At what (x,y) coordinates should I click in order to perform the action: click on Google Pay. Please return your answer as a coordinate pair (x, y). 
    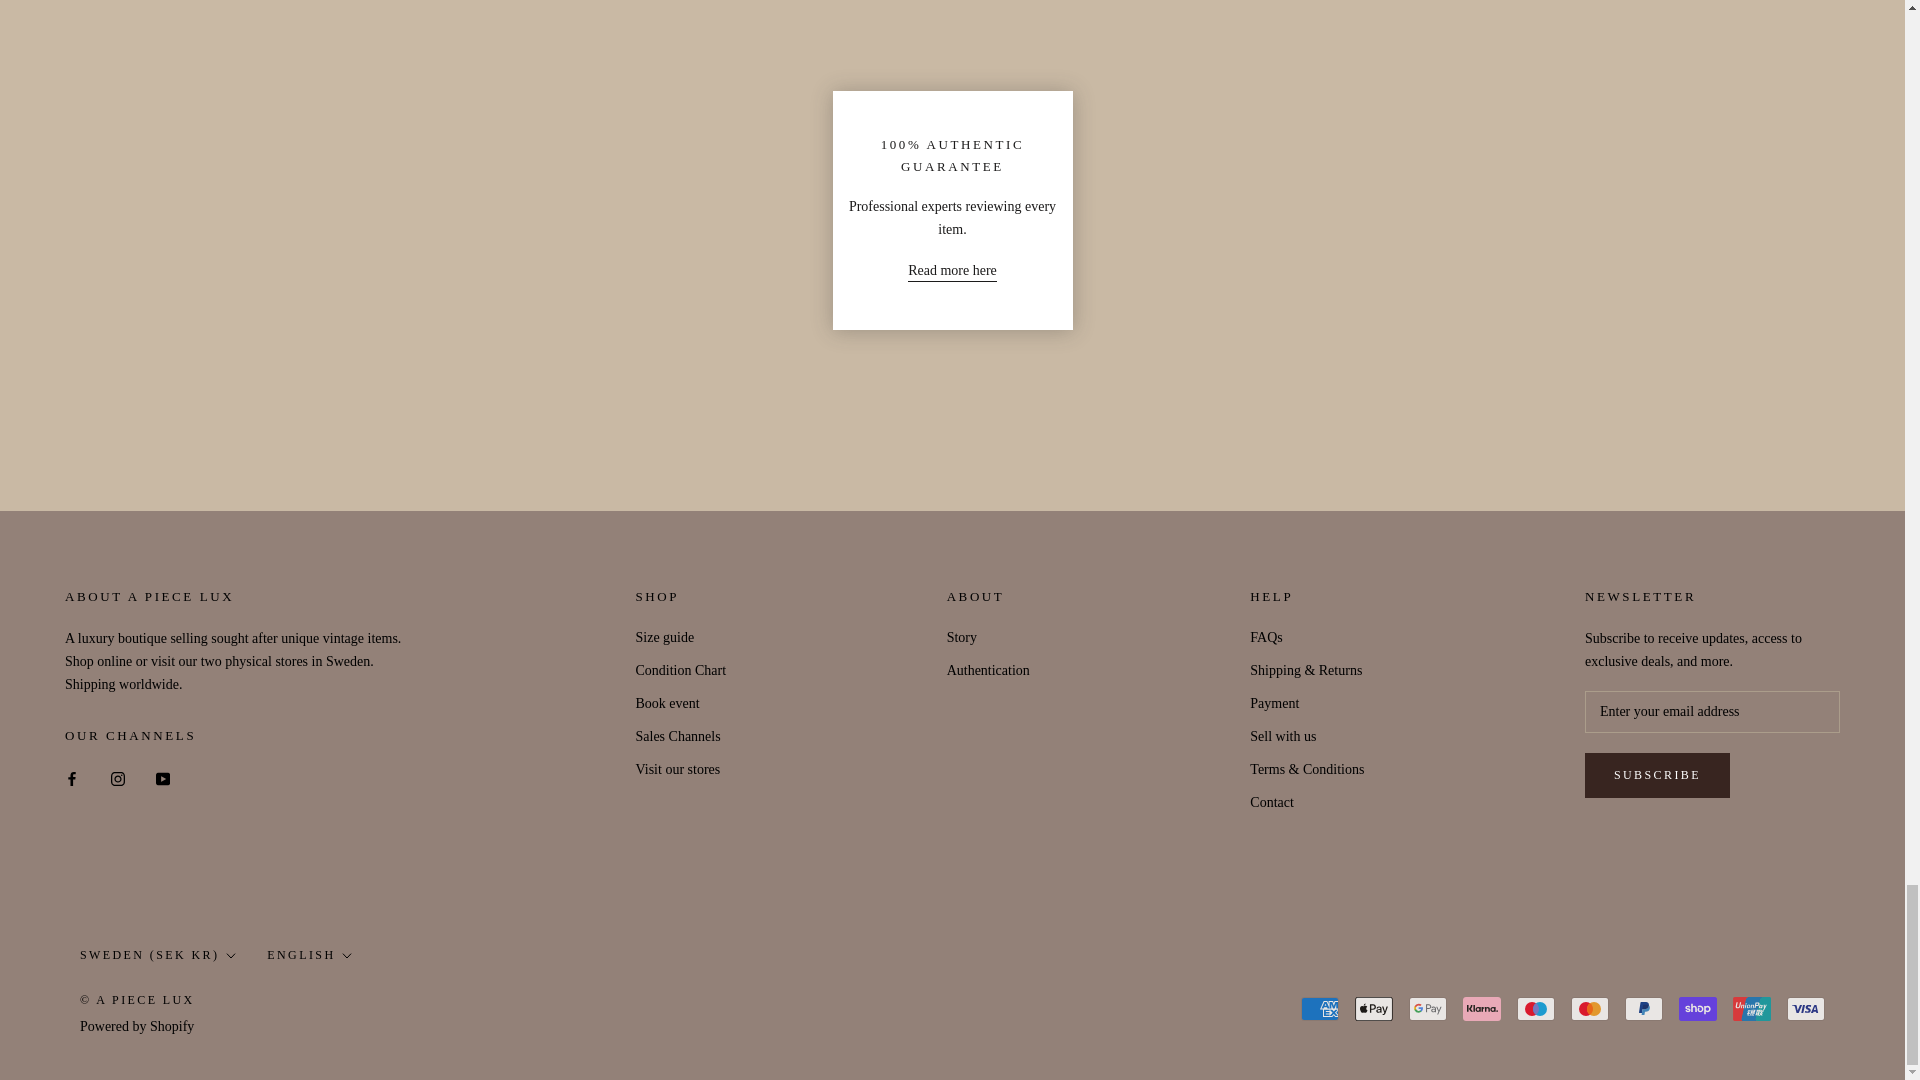
    Looking at the image, I should click on (1428, 1008).